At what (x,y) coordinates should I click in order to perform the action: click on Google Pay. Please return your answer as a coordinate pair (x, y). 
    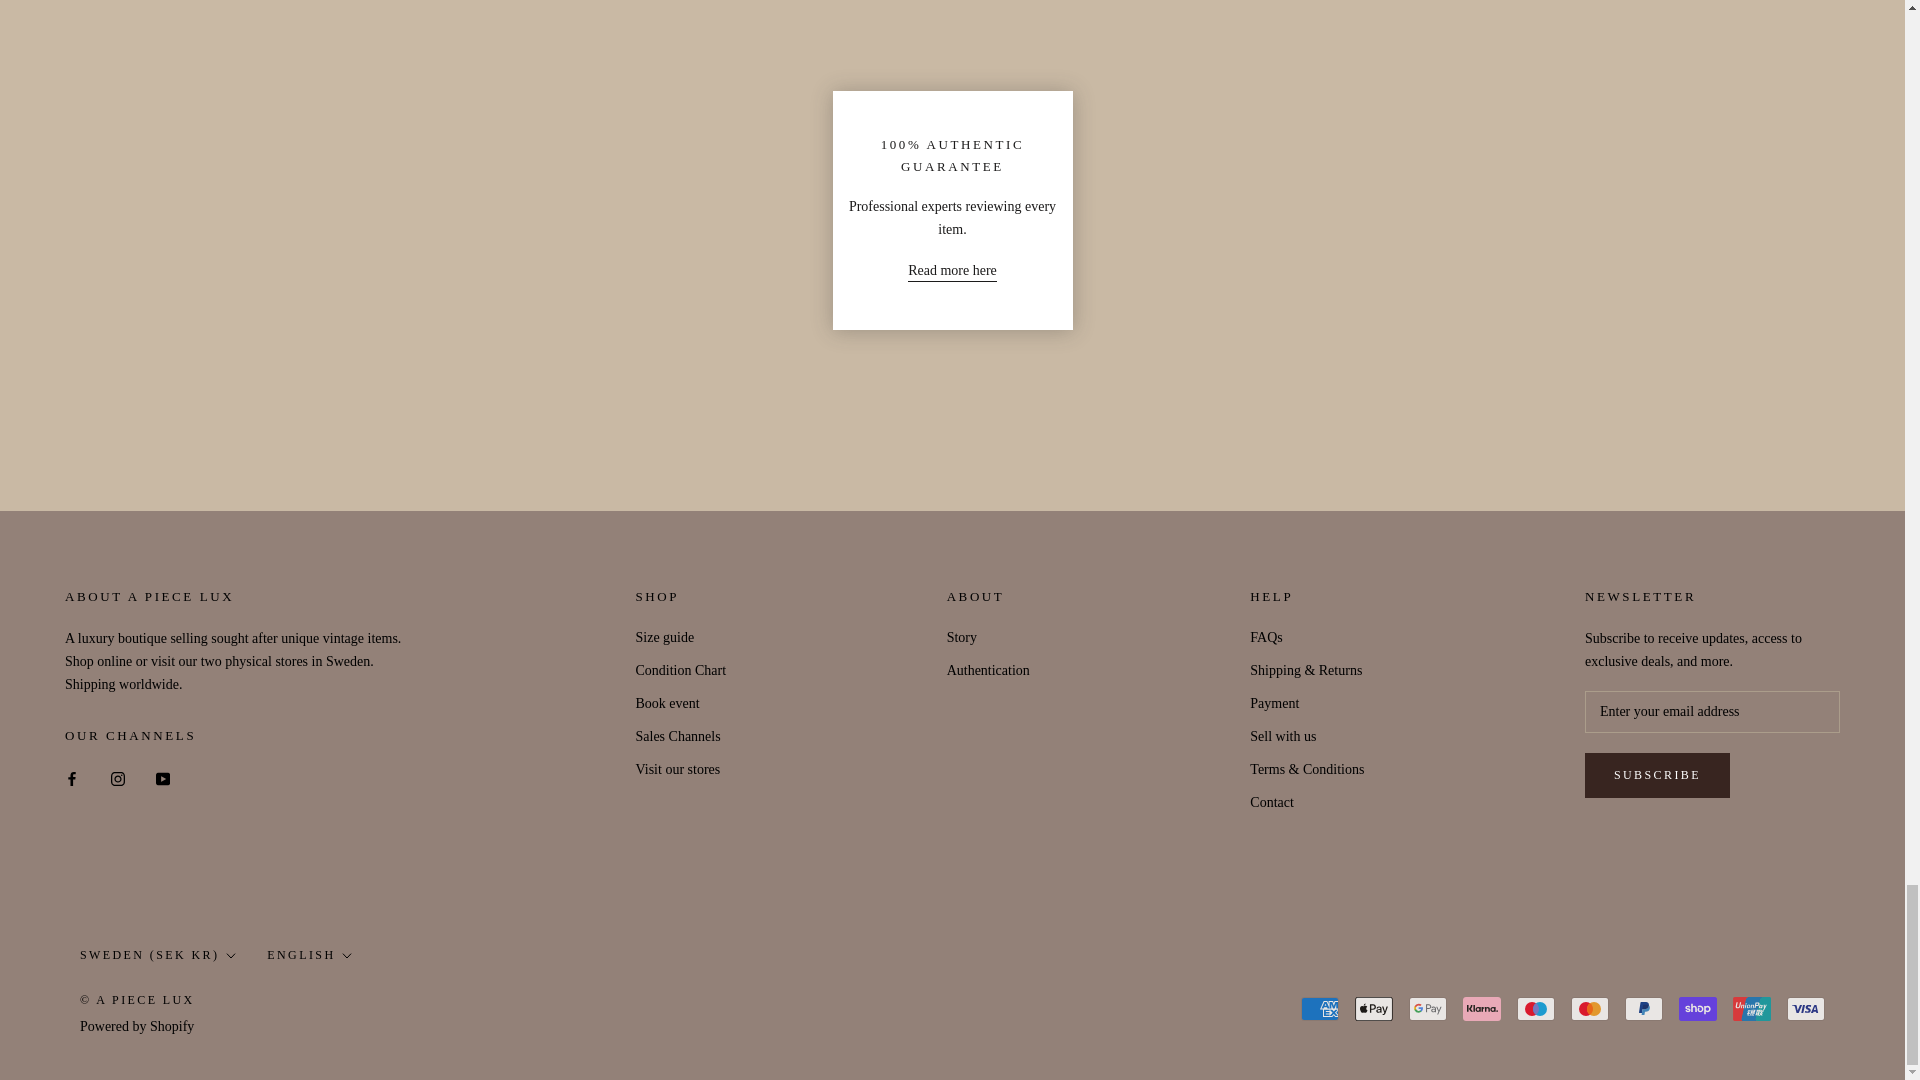
    Looking at the image, I should click on (1428, 1008).